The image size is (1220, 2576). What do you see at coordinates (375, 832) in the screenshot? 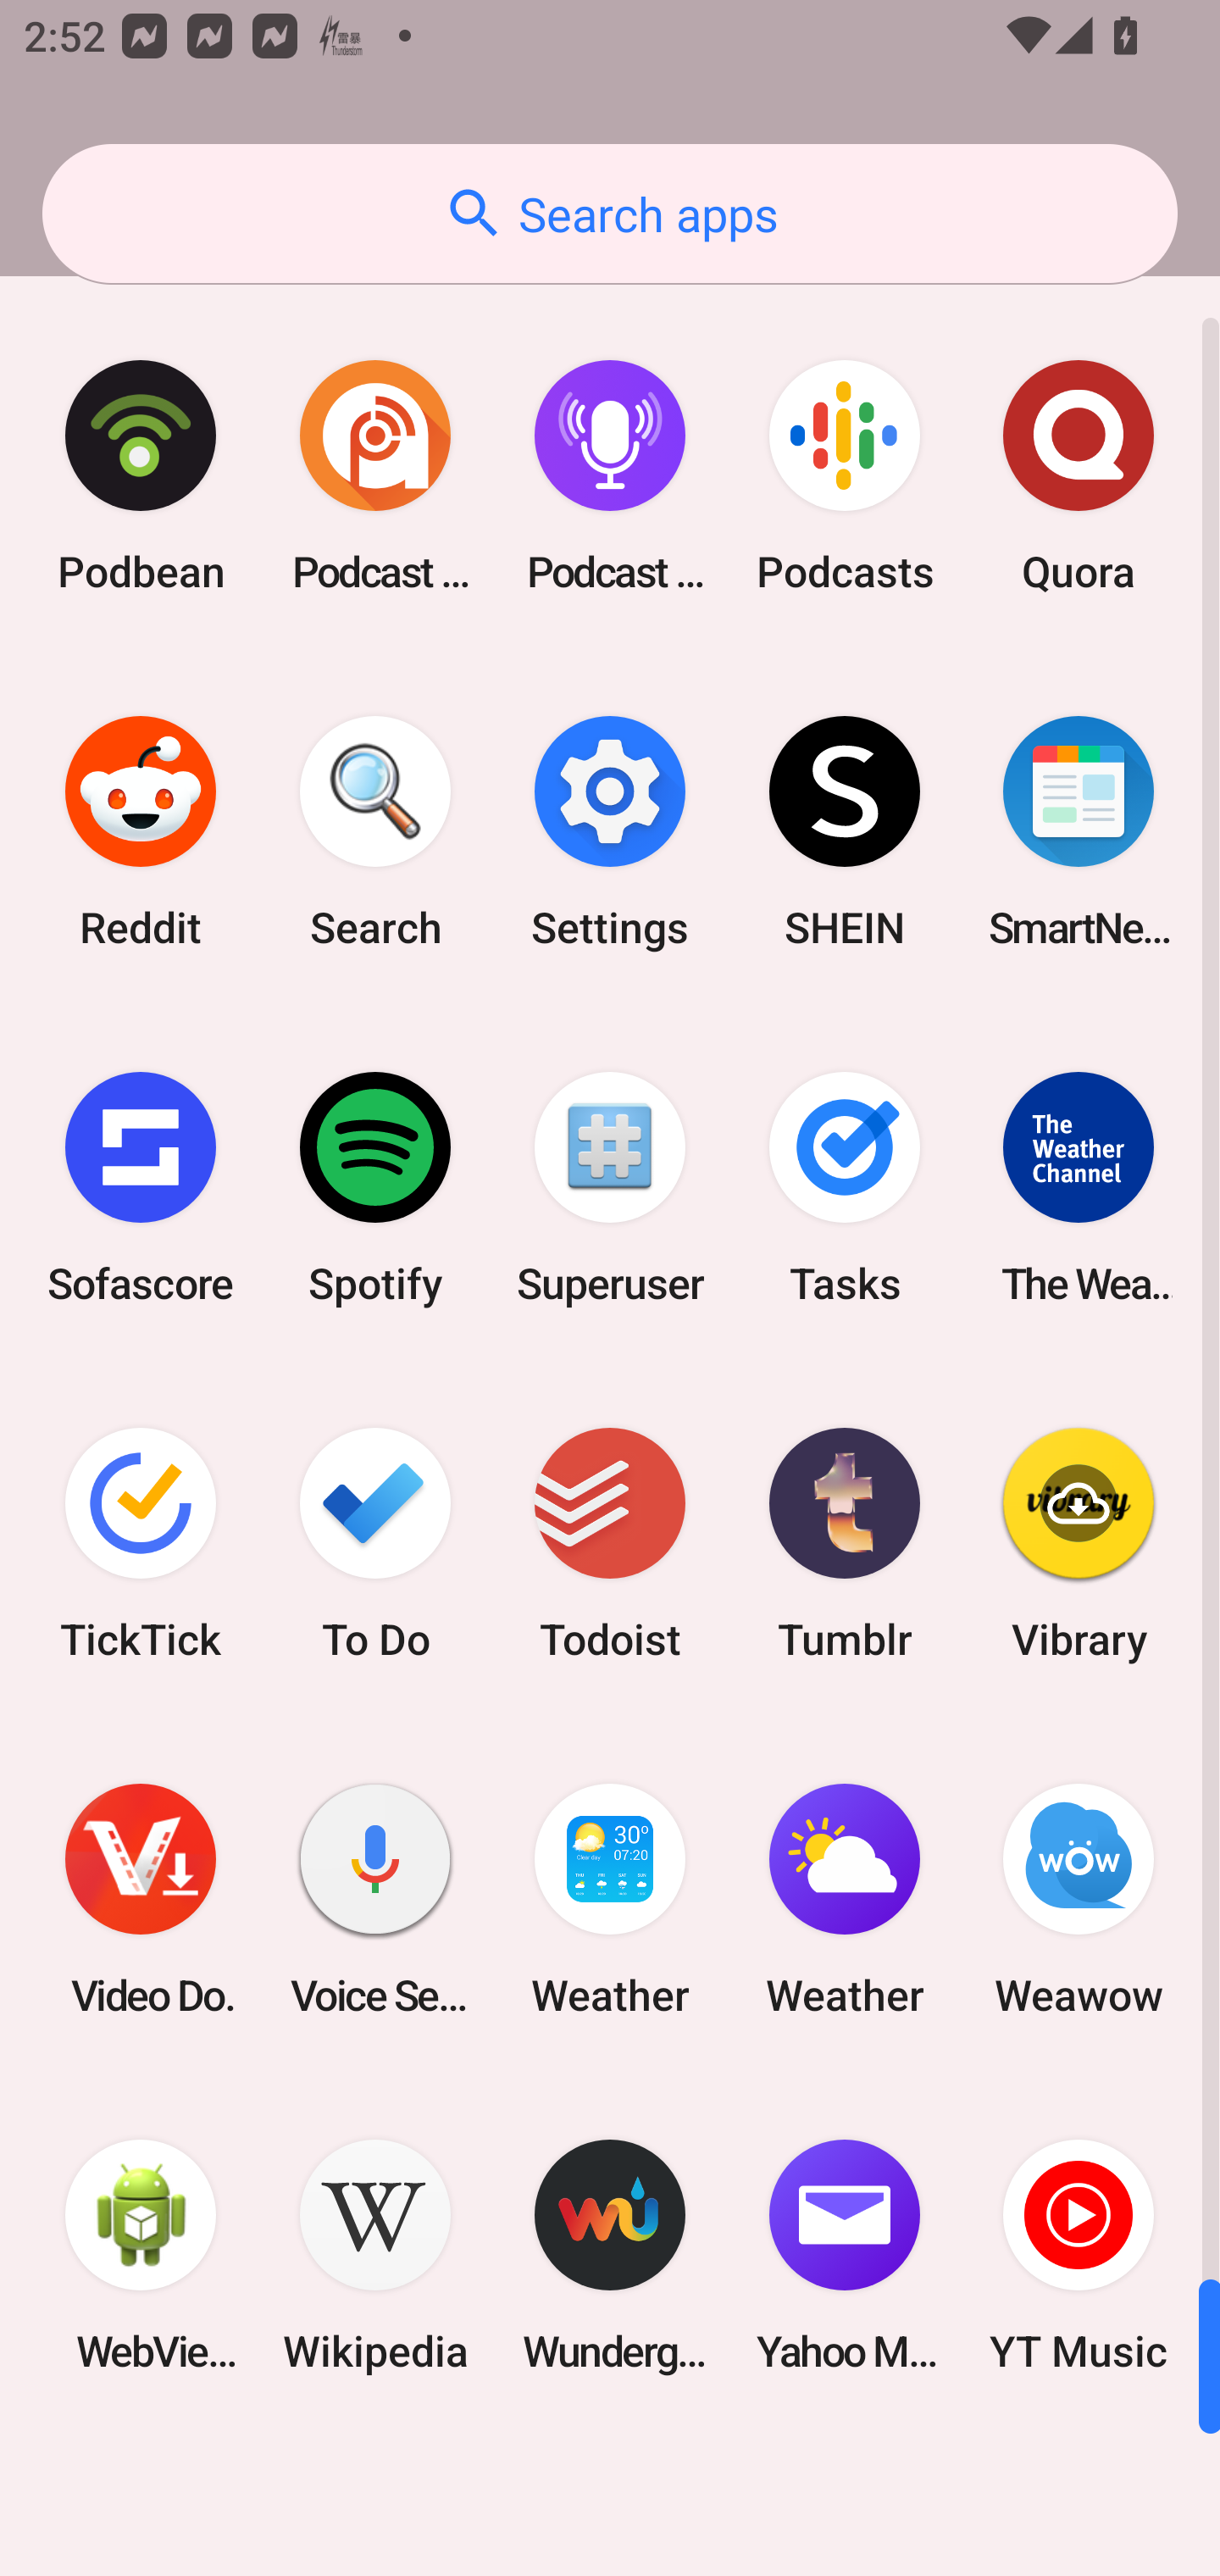
I see `Search` at bounding box center [375, 832].